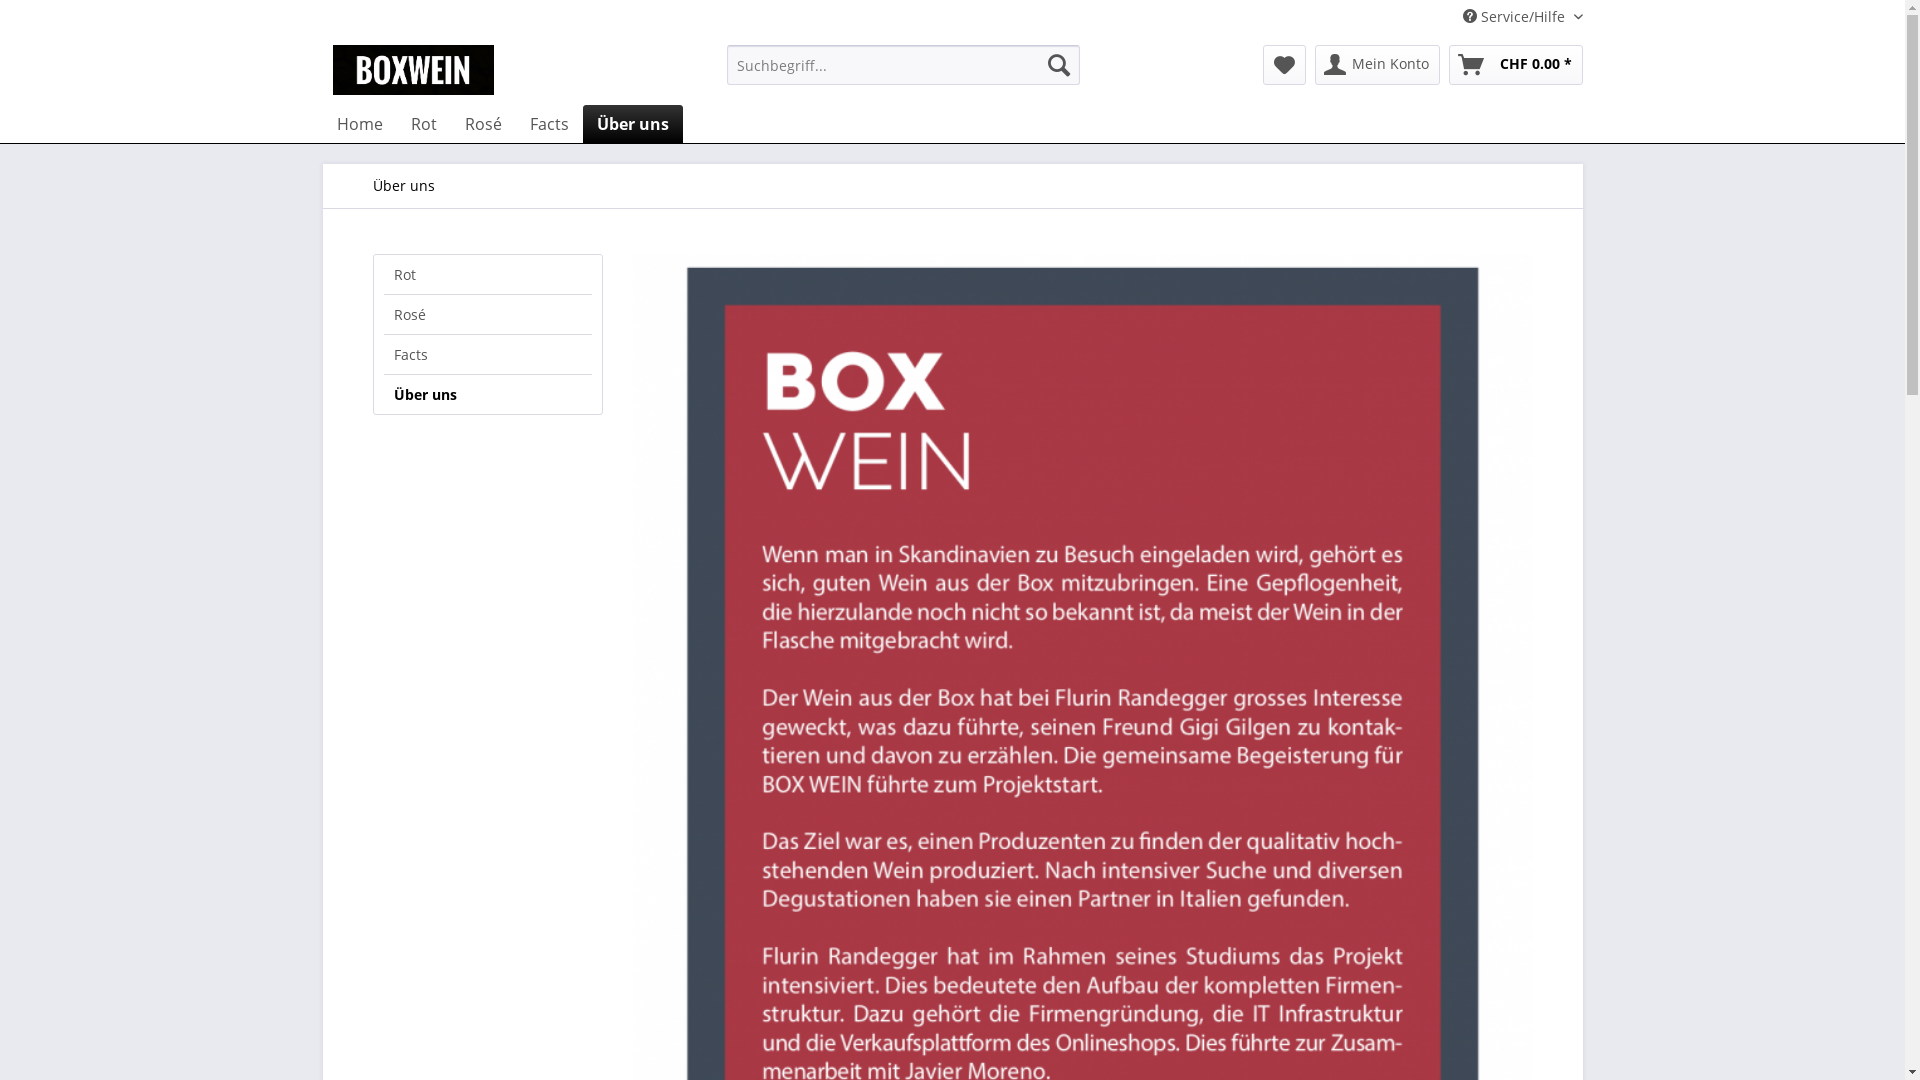 Image resolution: width=1920 pixels, height=1080 pixels. Describe the element at coordinates (423, 124) in the screenshot. I see `Rot` at that location.